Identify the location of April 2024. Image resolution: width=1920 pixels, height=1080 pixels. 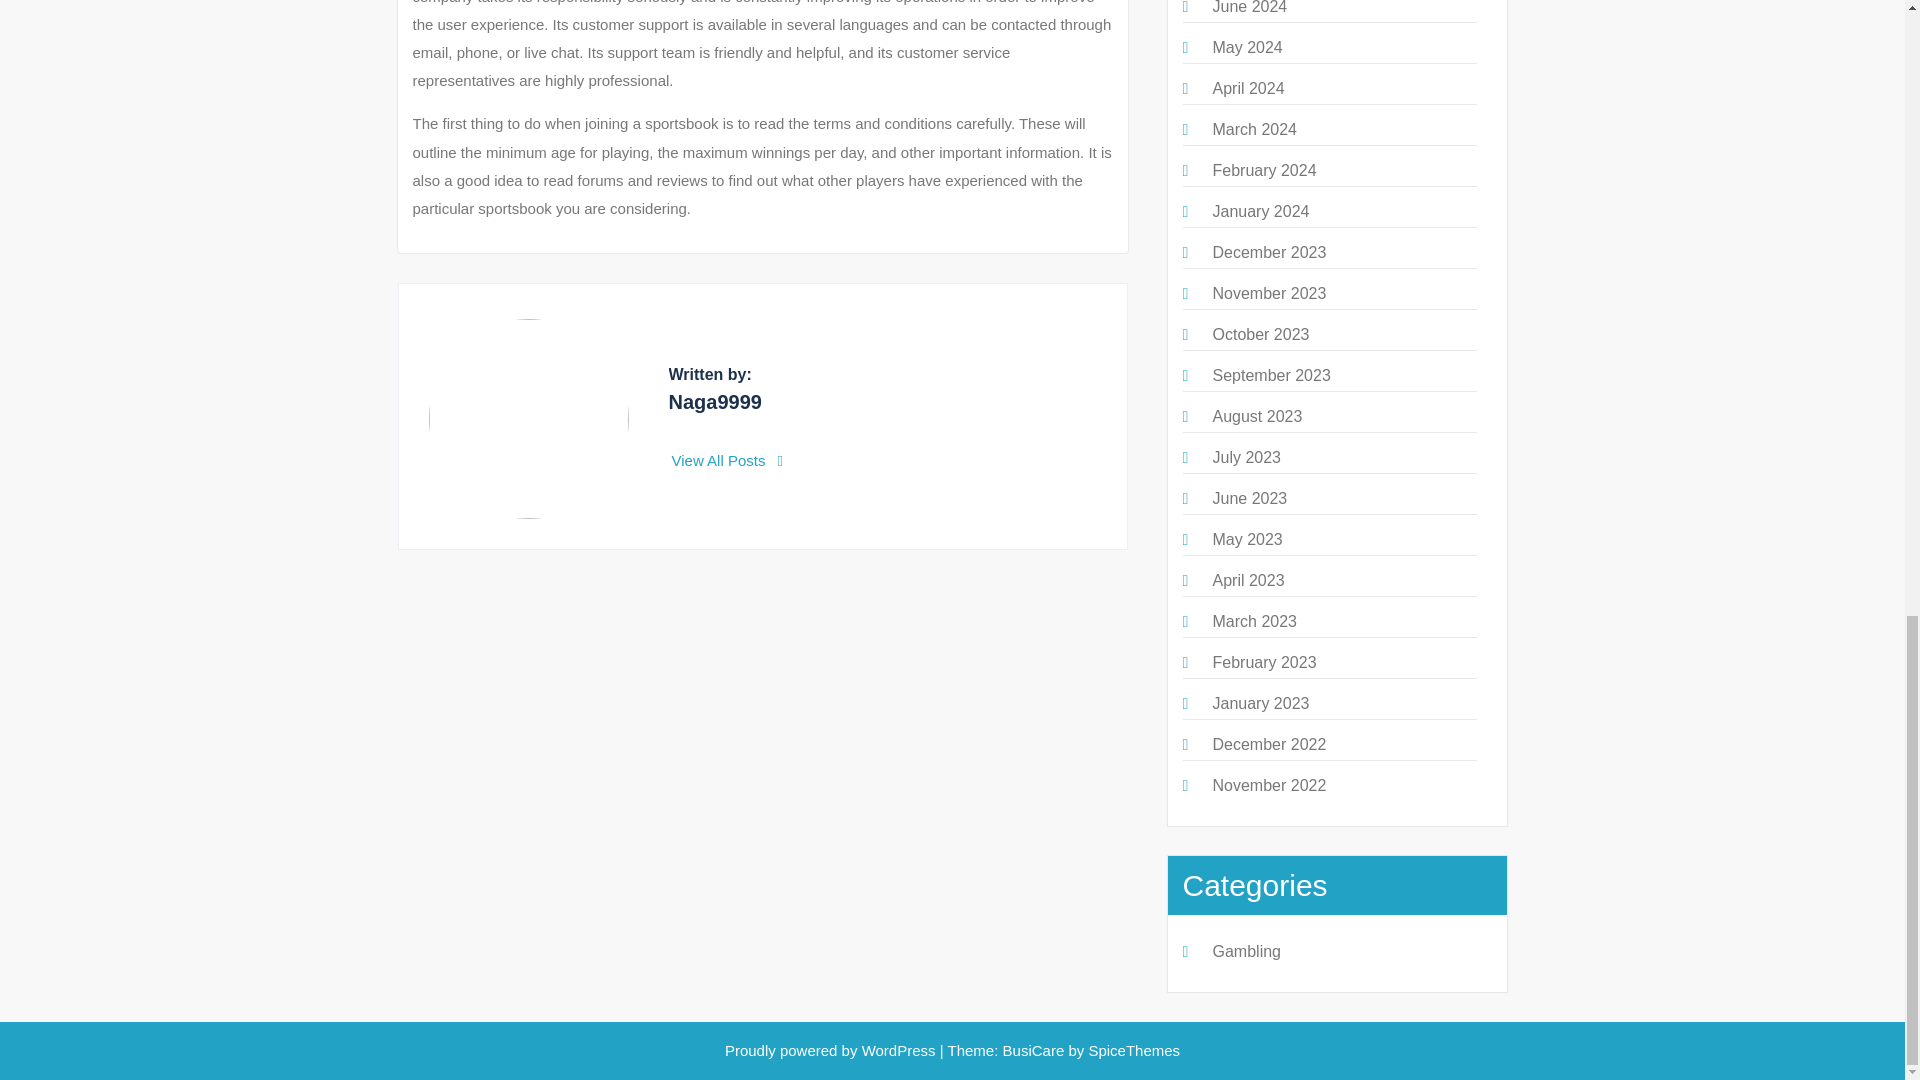
(1248, 88).